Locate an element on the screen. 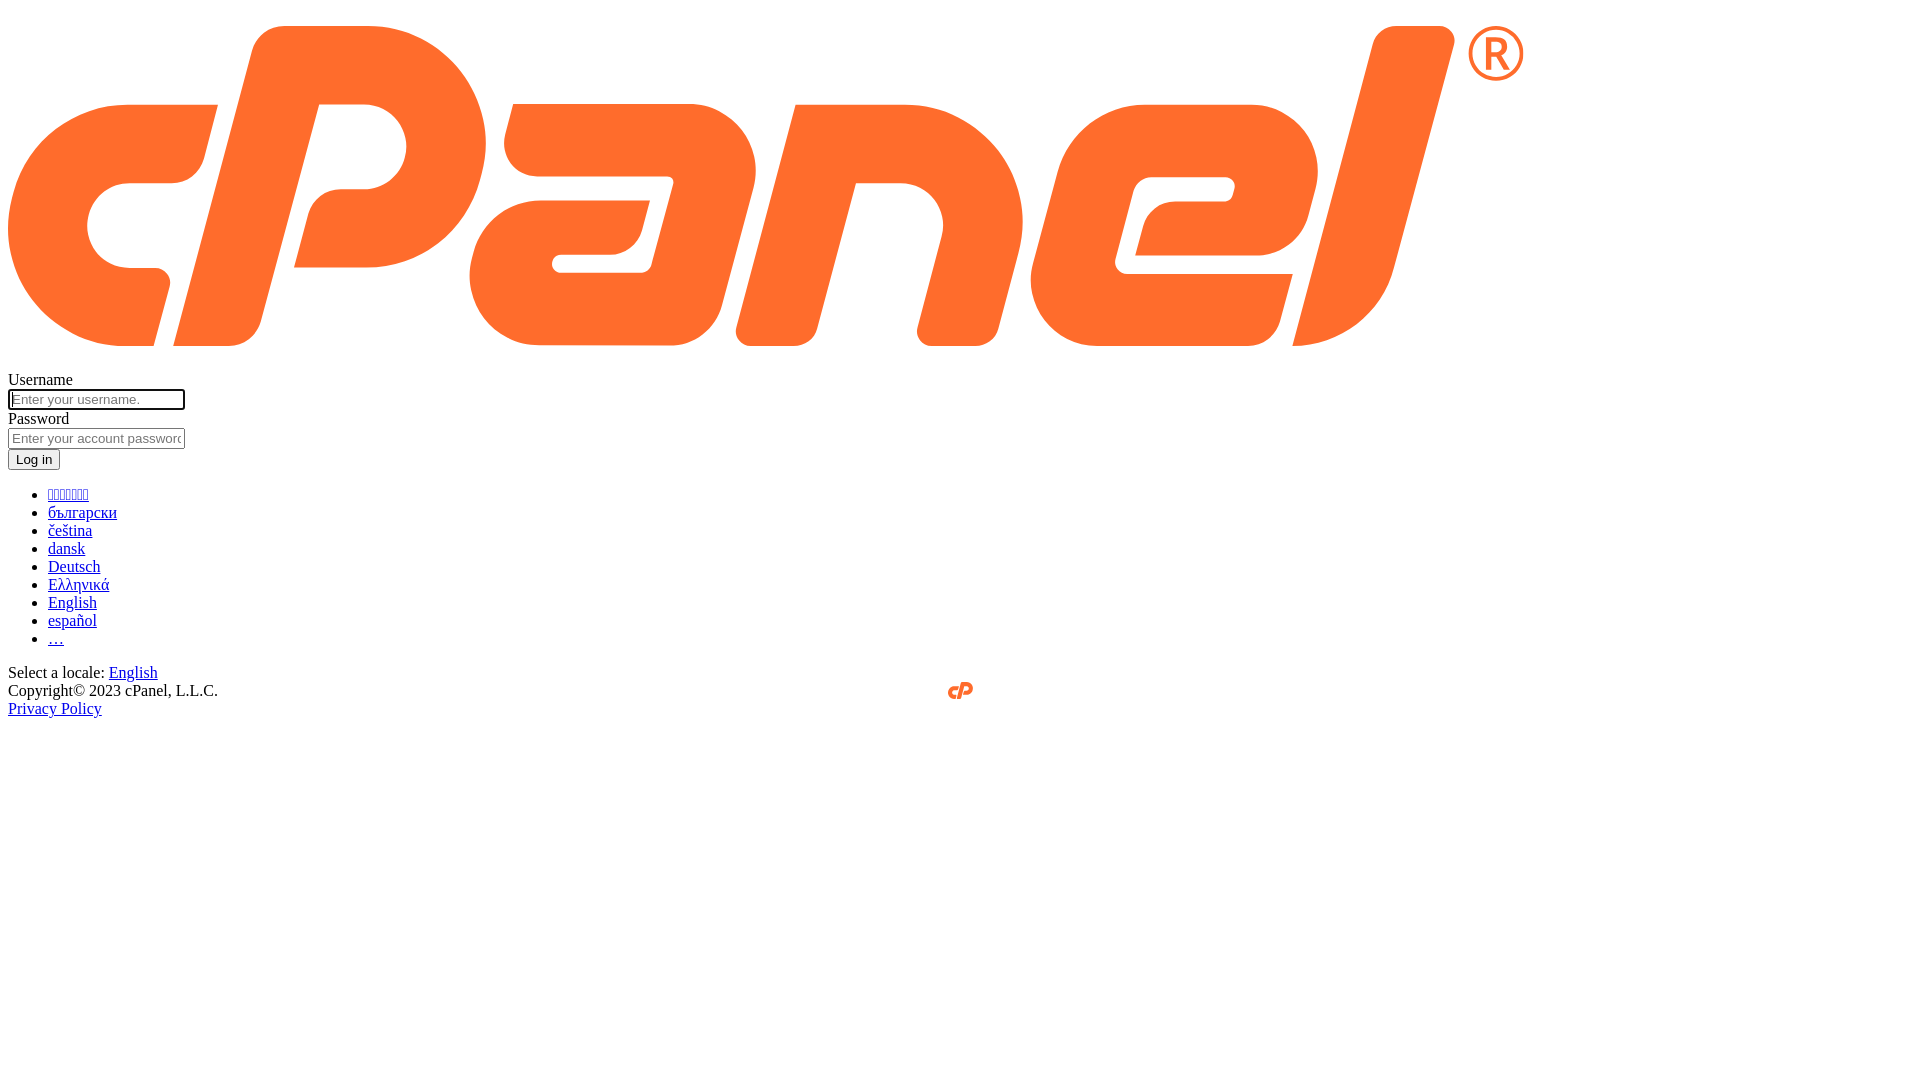 The width and height of the screenshot is (1920, 1080). Log in is located at coordinates (34, 460).